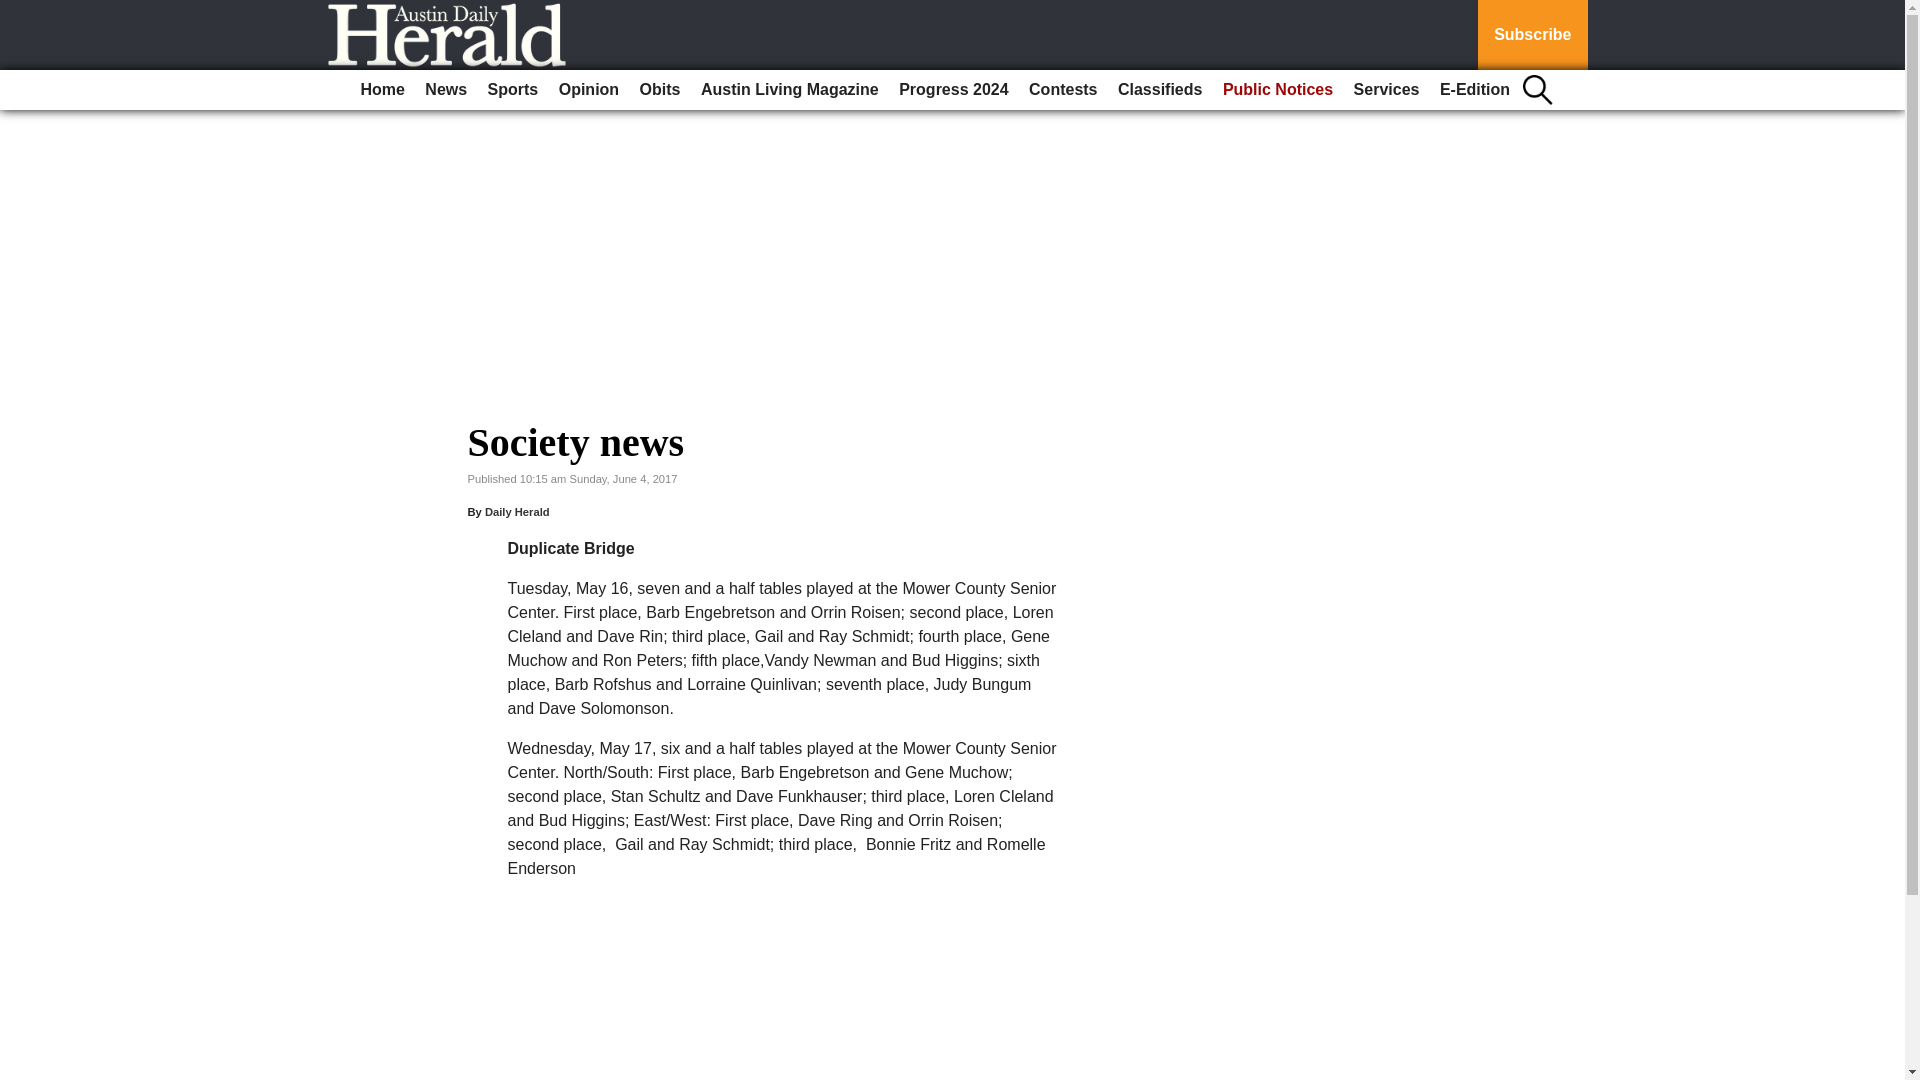 The width and height of the screenshot is (1920, 1080). Describe the element at coordinates (382, 90) in the screenshot. I see `Home` at that location.